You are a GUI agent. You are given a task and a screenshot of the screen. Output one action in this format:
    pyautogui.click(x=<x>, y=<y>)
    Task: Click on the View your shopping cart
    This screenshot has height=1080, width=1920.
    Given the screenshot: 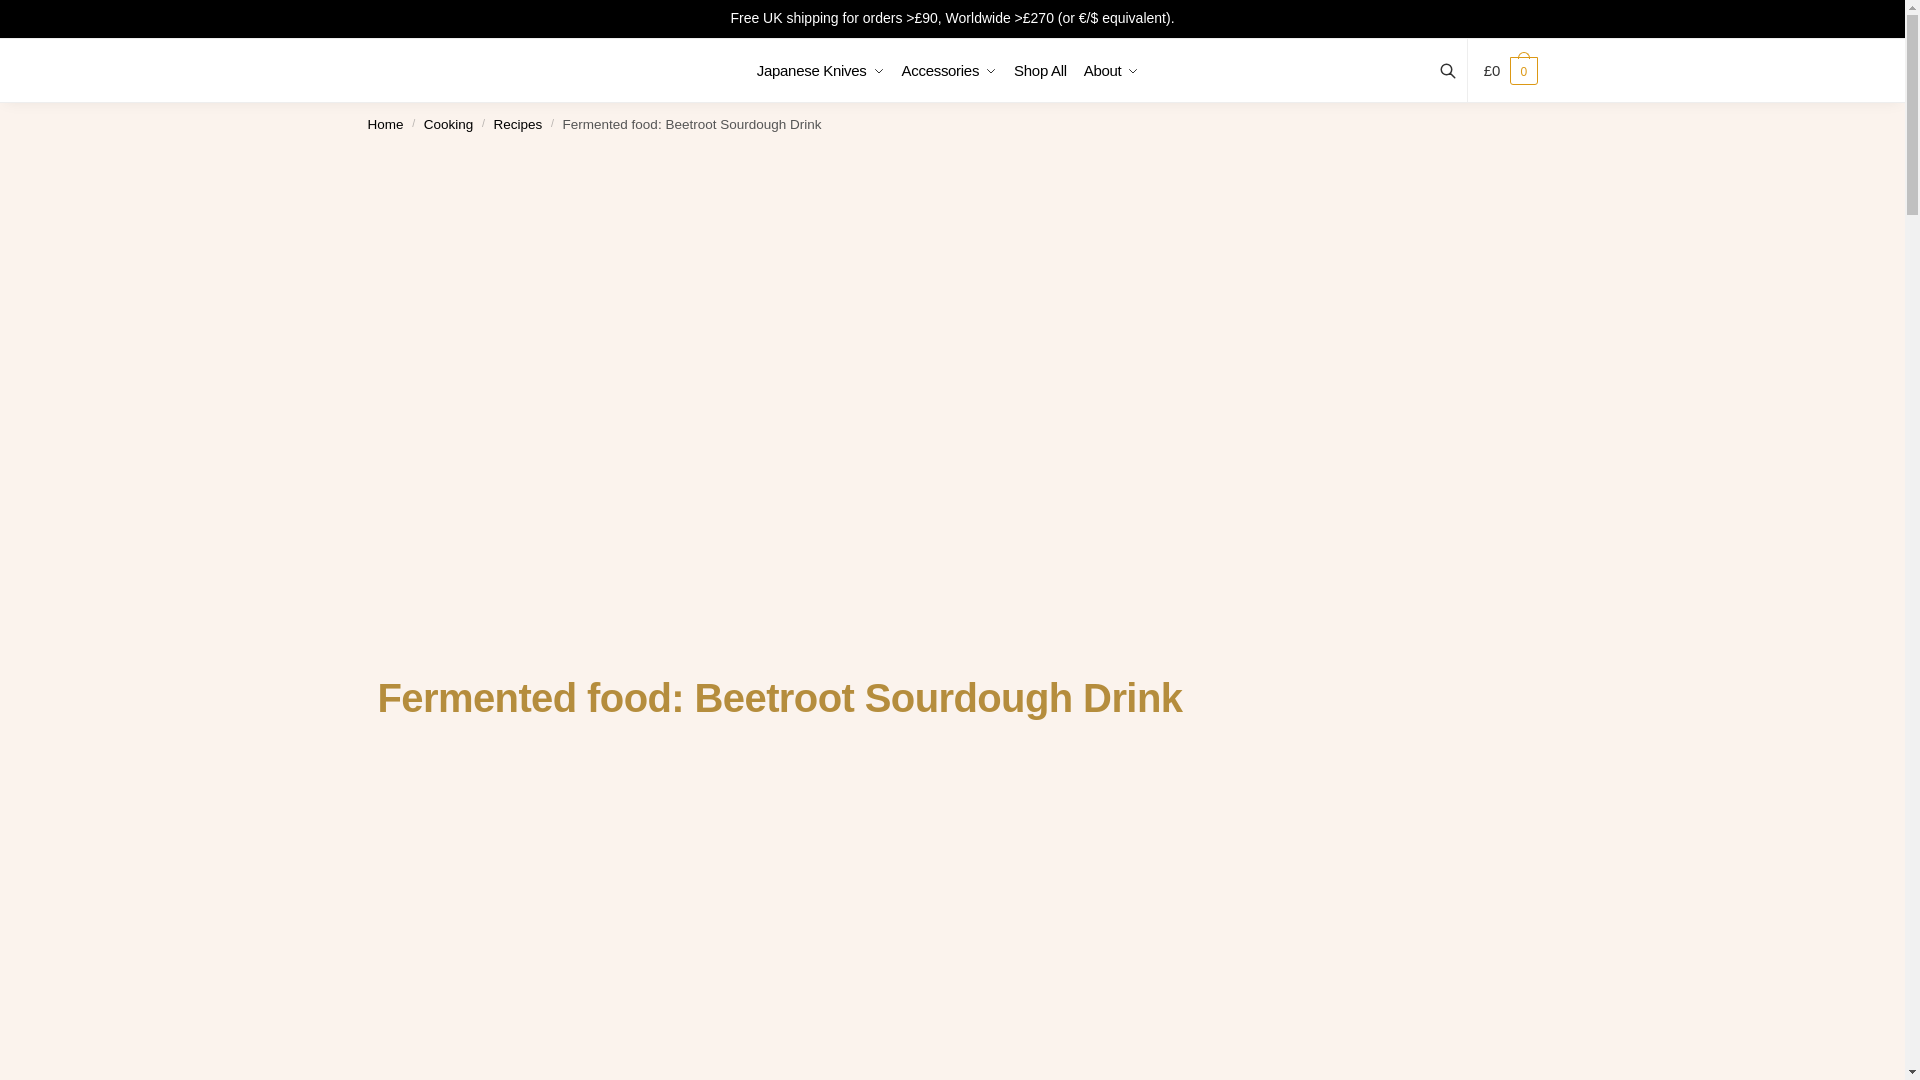 What is the action you would take?
    pyautogui.click(x=1510, y=71)
    